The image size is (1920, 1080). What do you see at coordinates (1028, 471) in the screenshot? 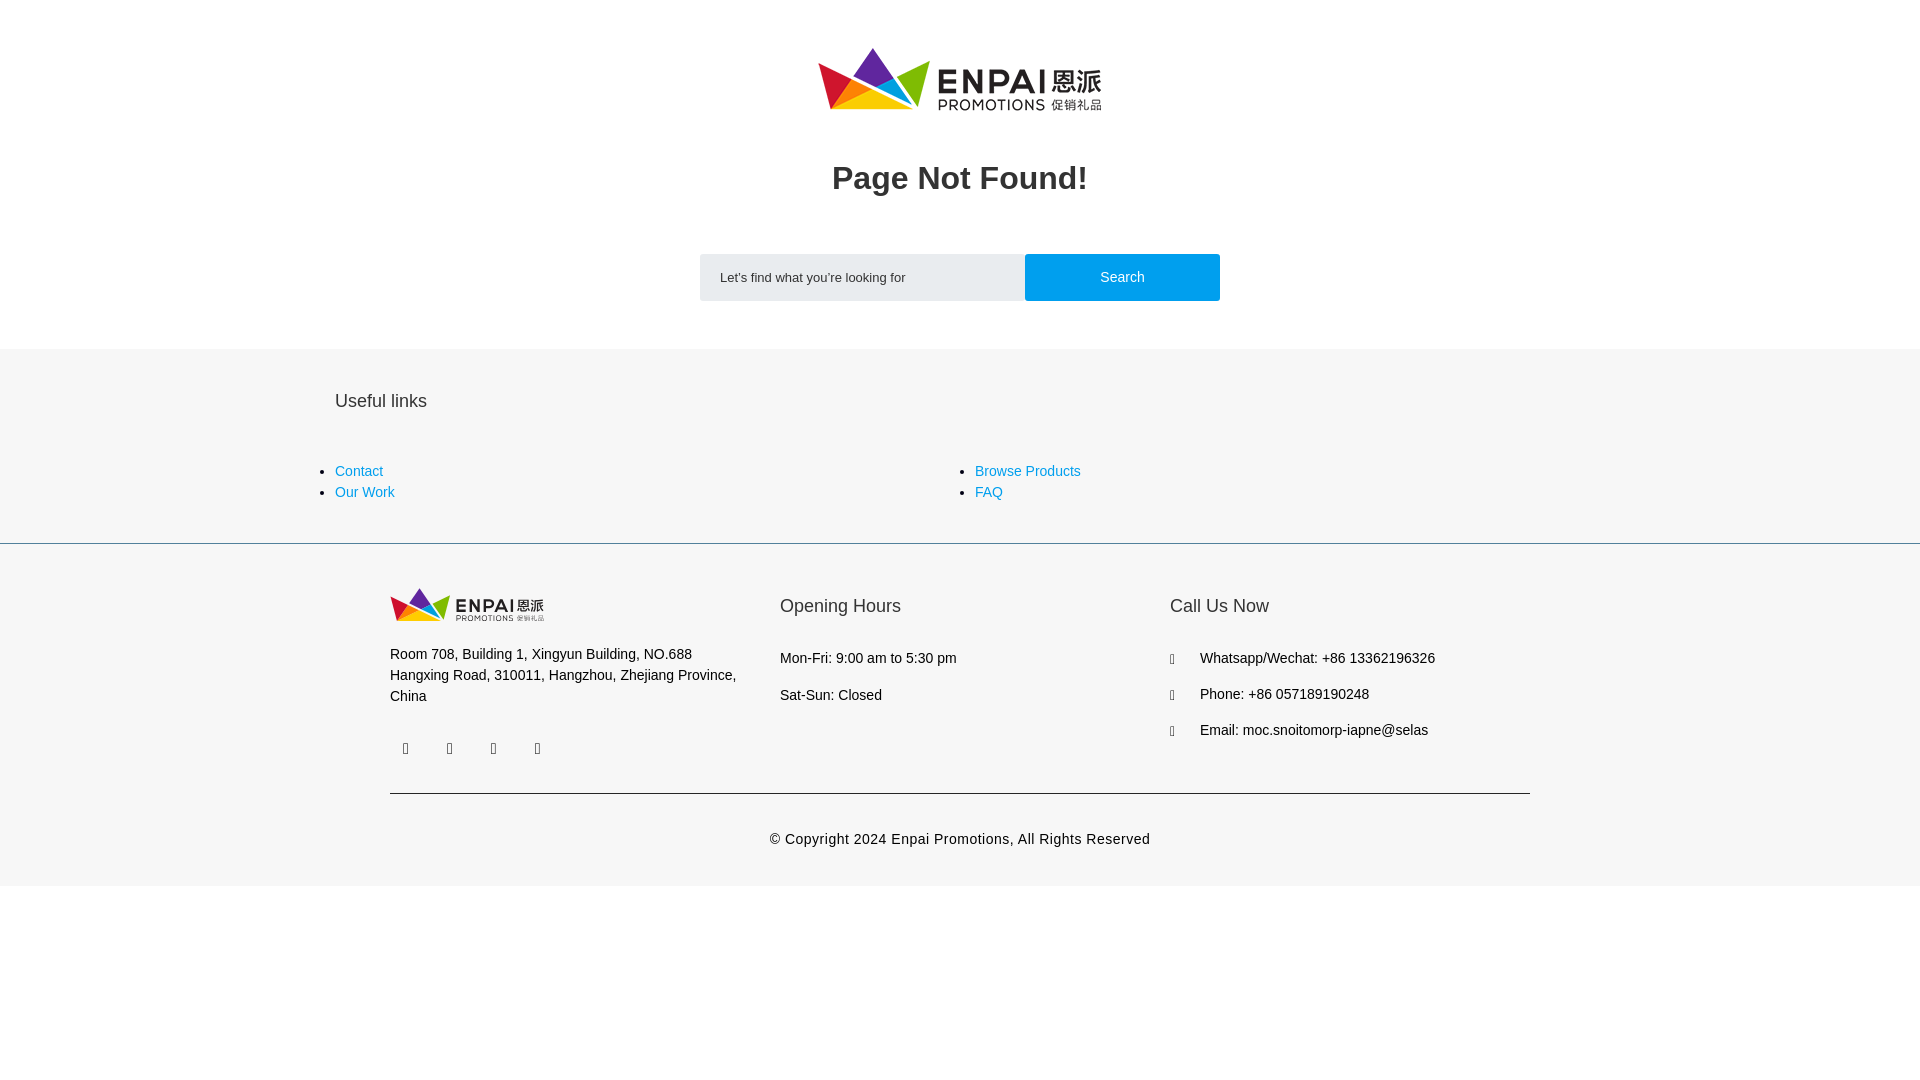
I see `Browse Products` at bounding box center [1028, 471].